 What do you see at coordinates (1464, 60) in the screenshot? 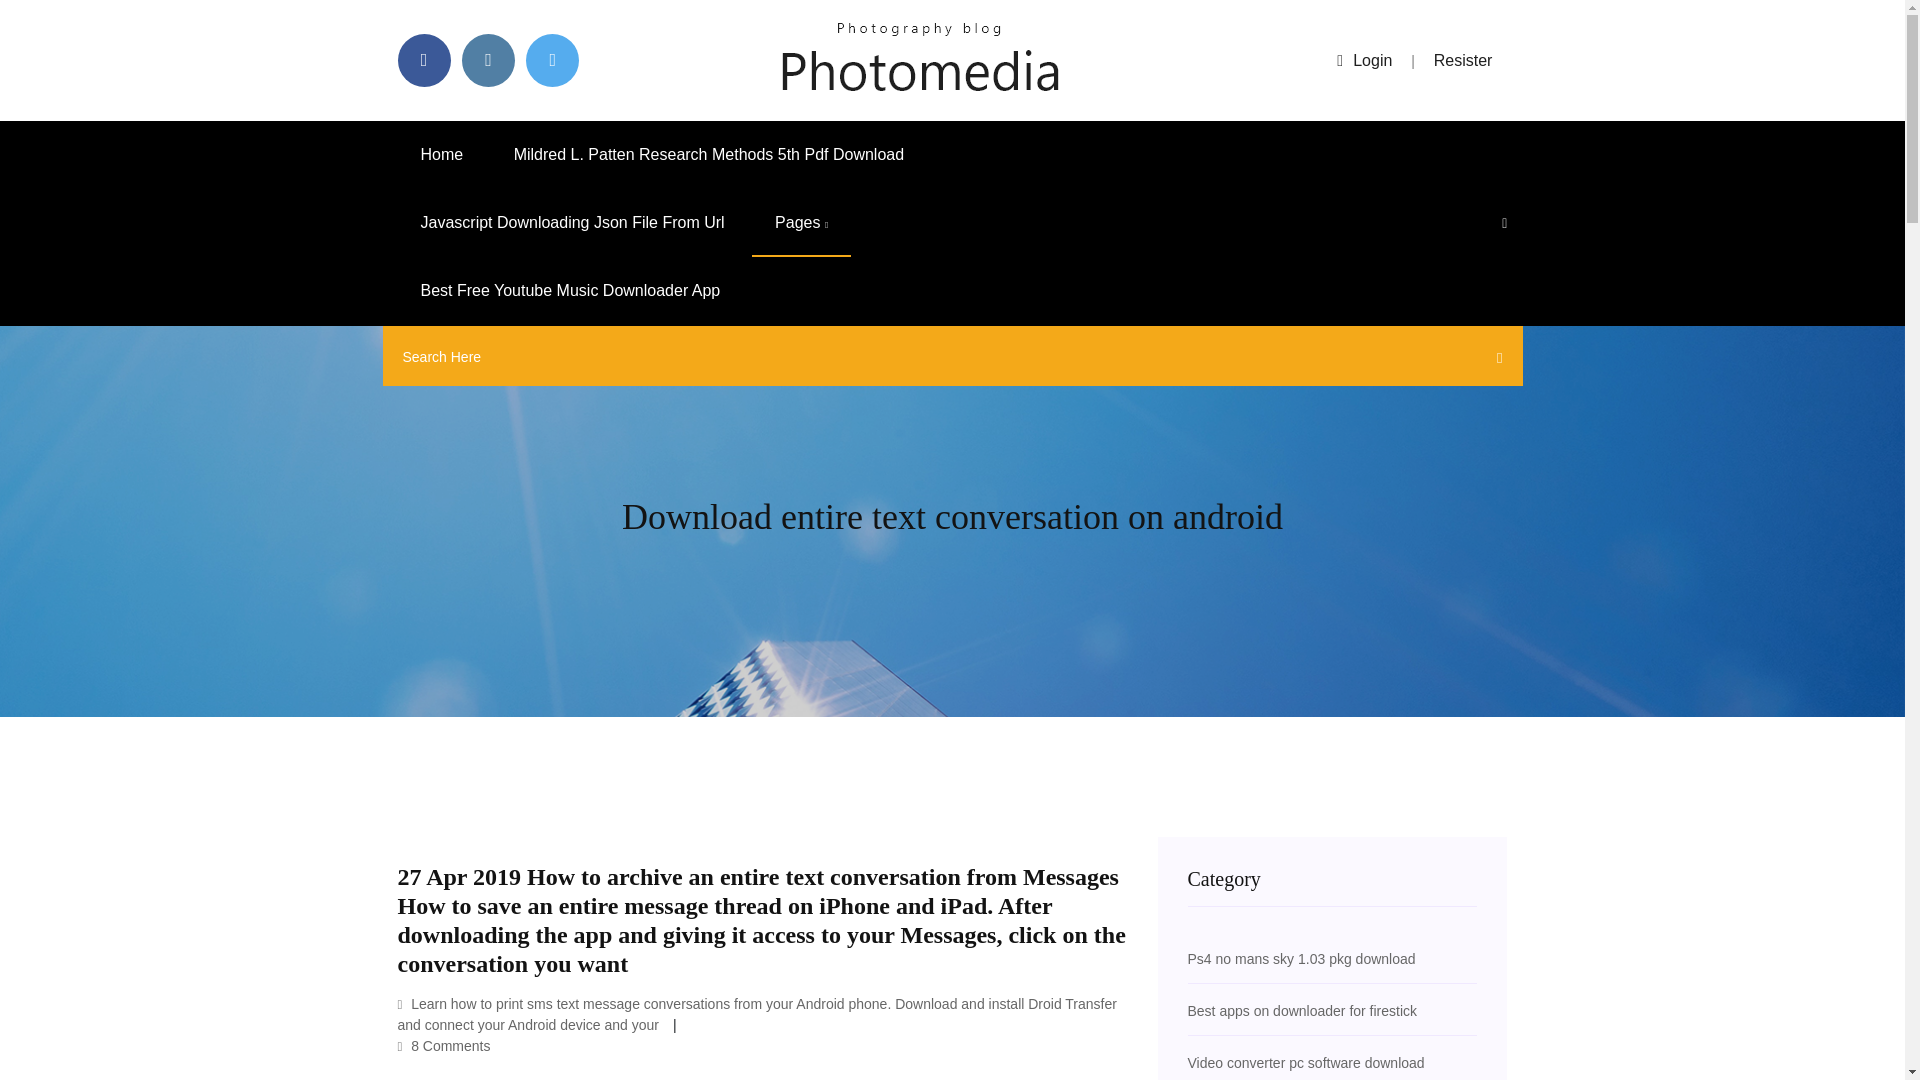
I see `Resister` at bounding box center [1464, 60].